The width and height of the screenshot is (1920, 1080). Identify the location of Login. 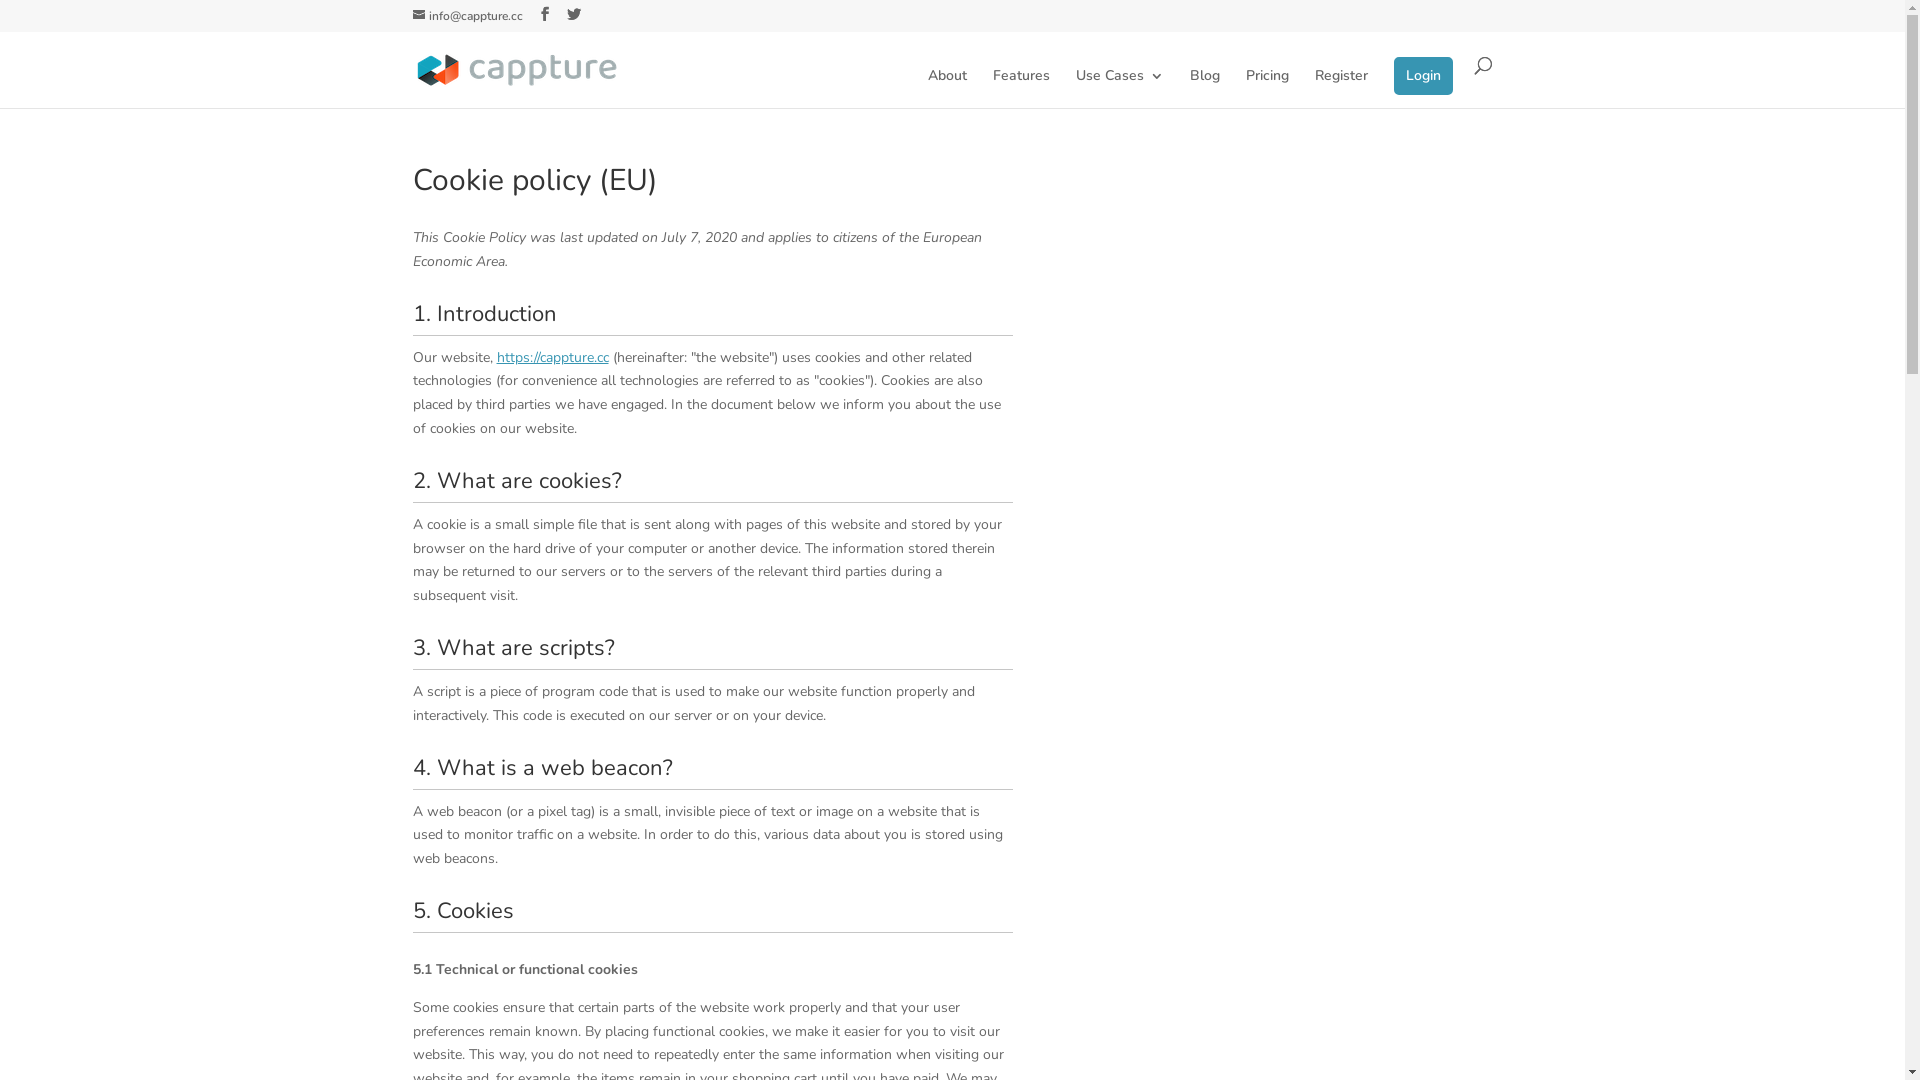
(1424, 76).